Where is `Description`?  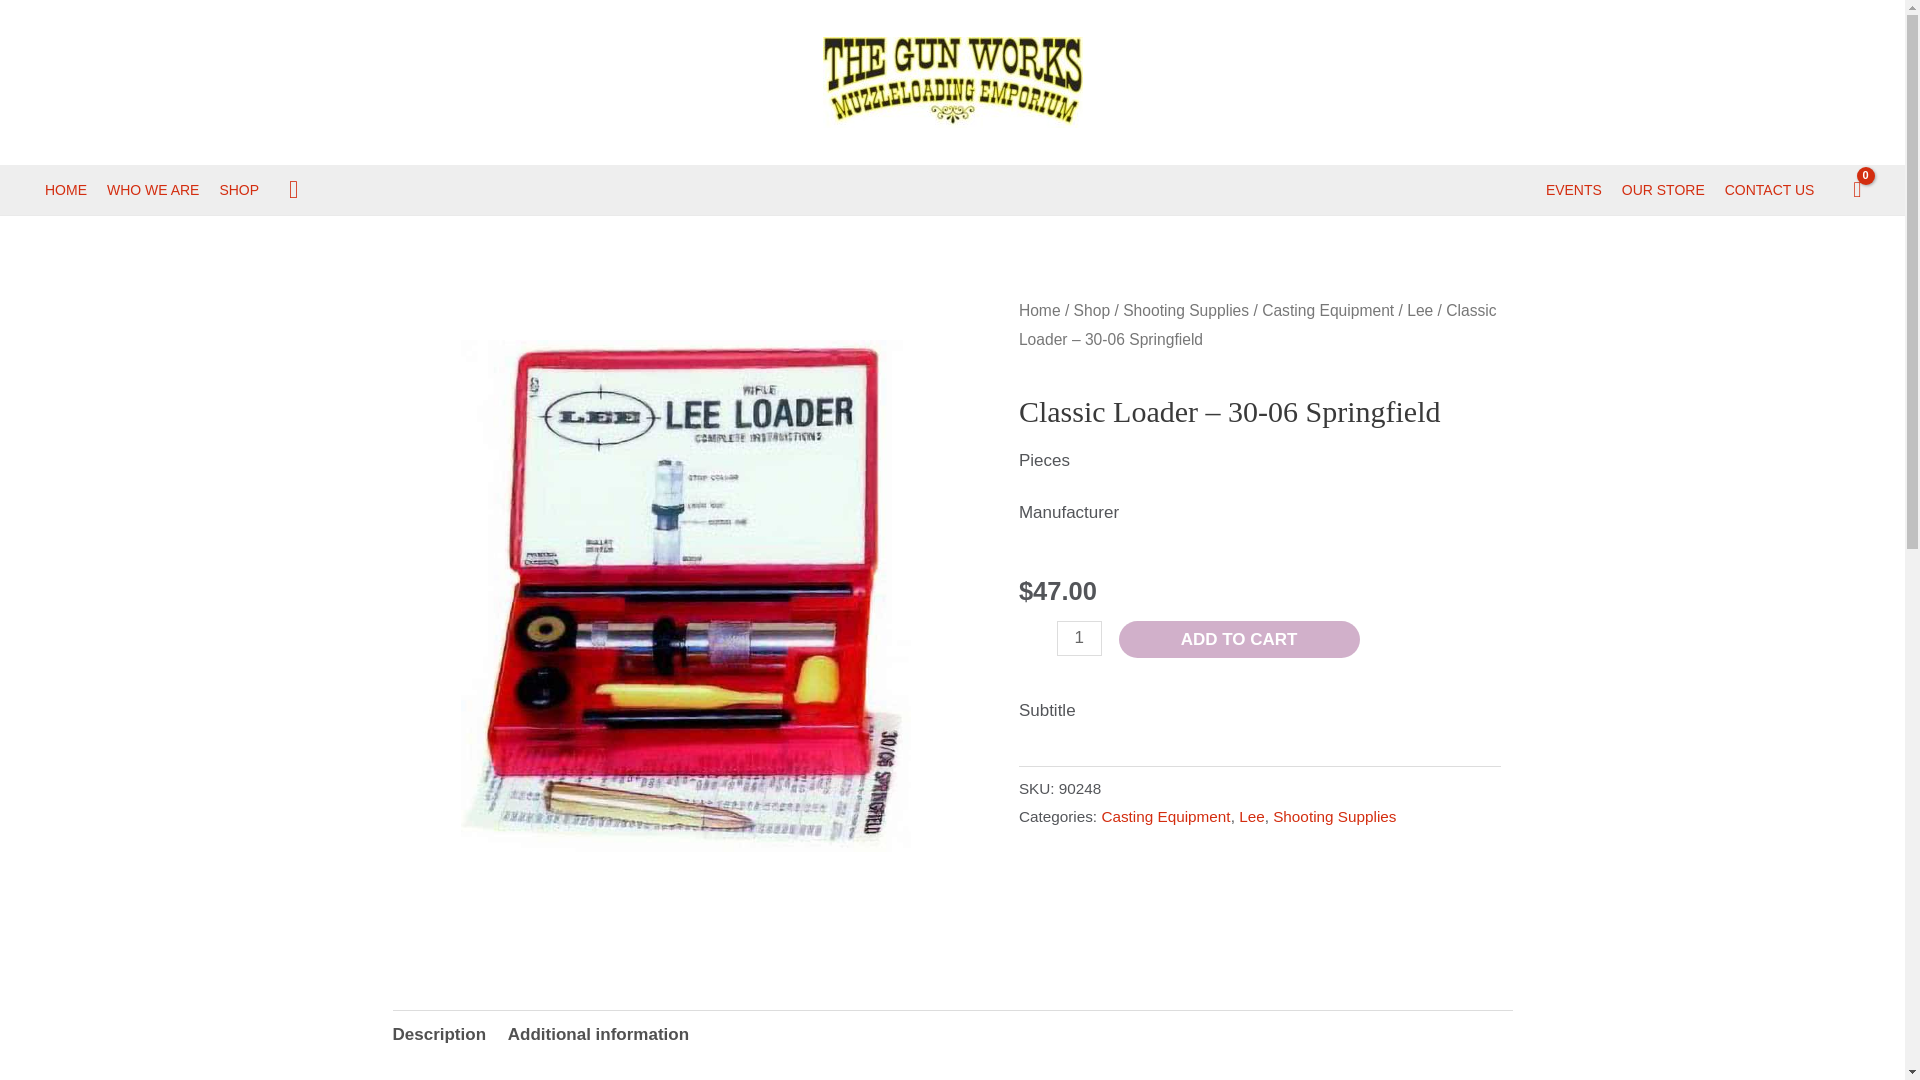 Description is located at coordinates (438, 1034).